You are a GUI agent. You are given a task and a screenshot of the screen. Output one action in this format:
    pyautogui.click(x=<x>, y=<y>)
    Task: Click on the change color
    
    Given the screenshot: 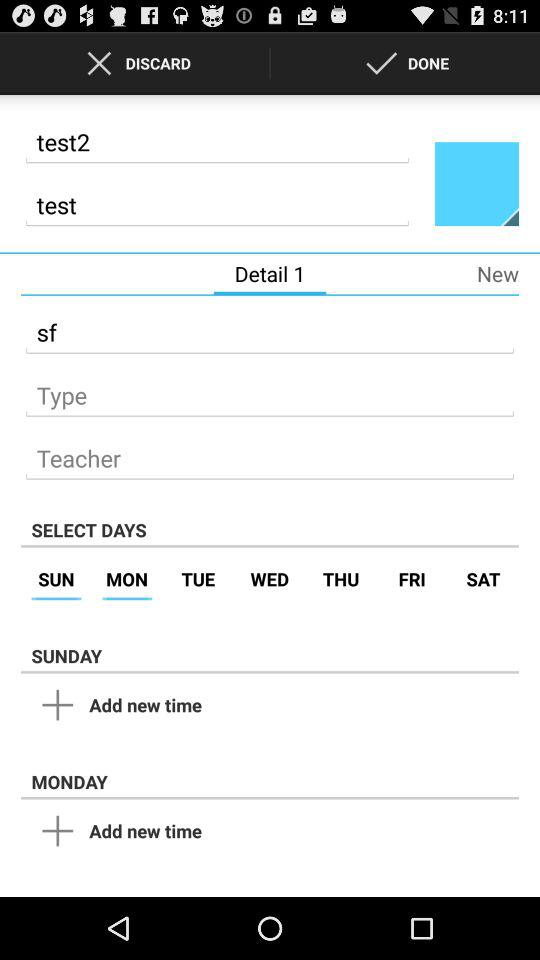 What is the action you would take?
    pyautogui.click(x=477, y=183)
    